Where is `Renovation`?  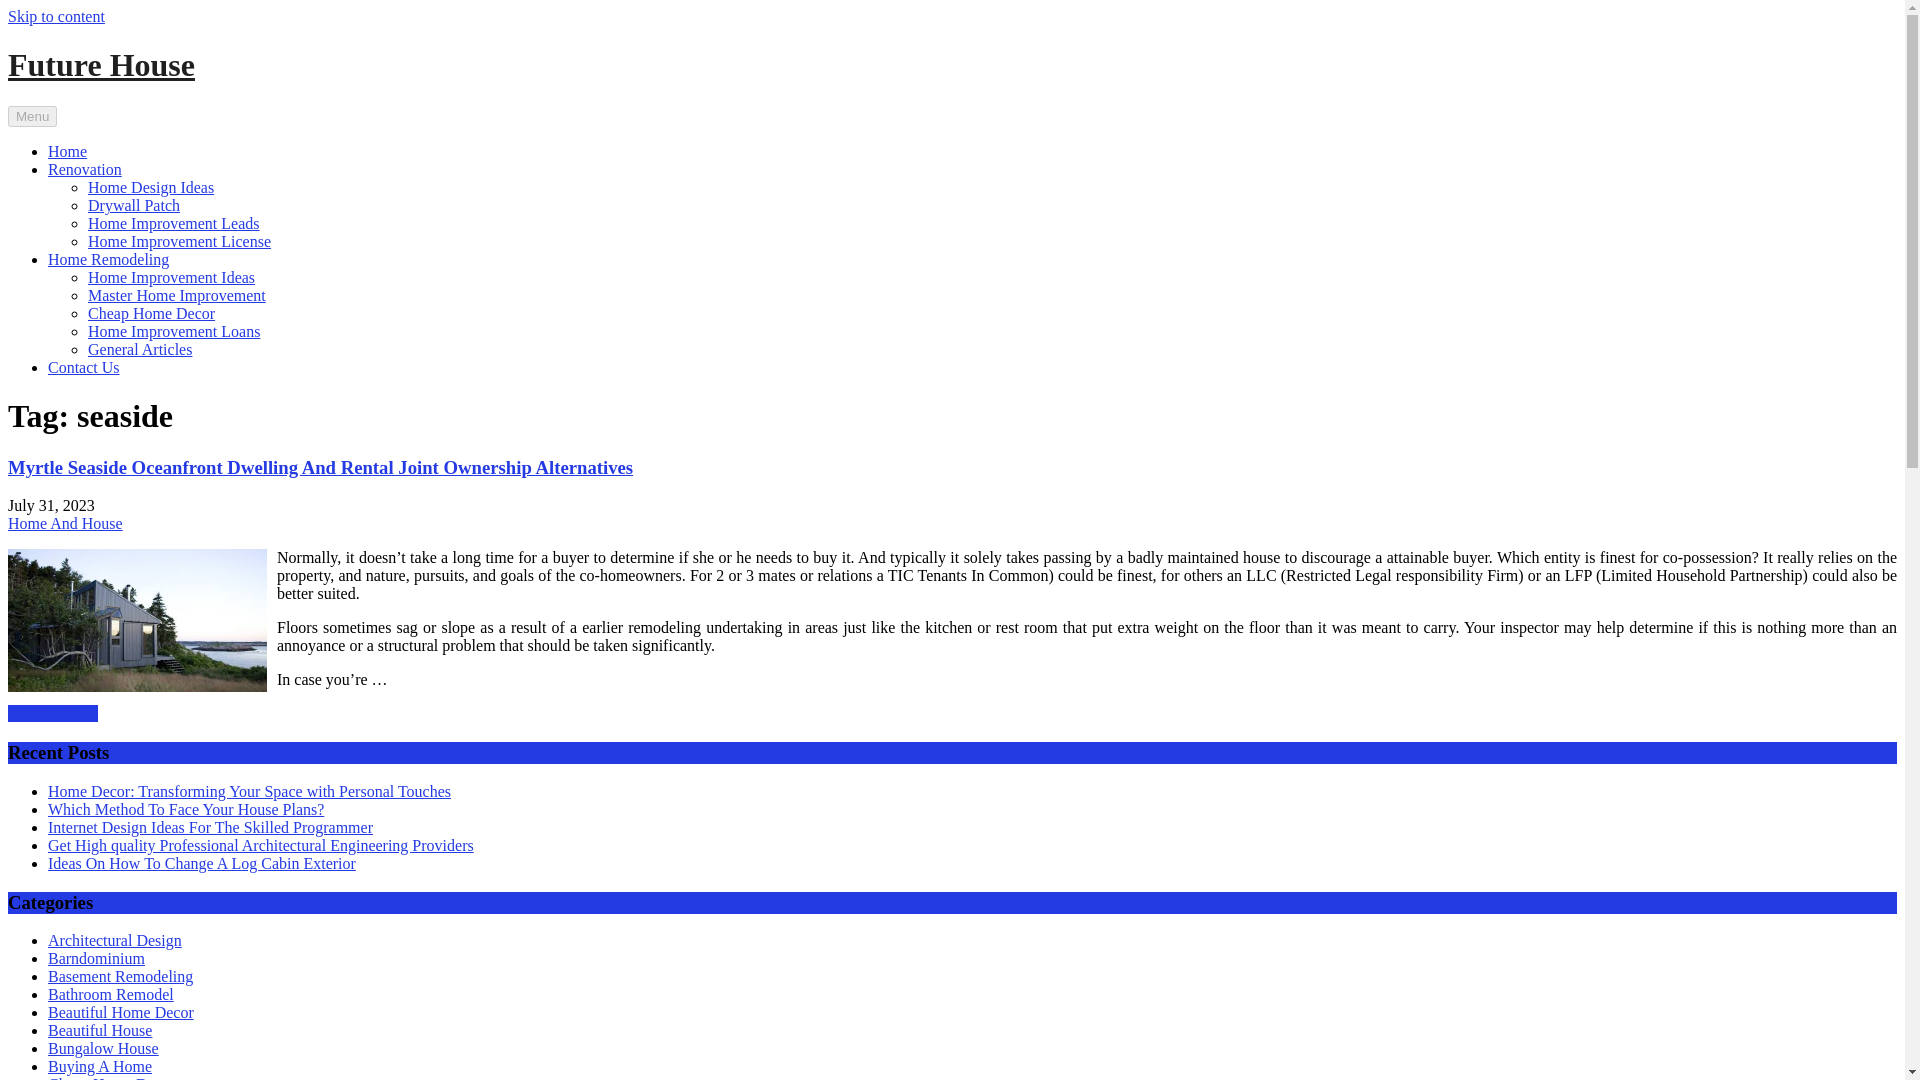
Renovation is located at coordinates (85, 169).